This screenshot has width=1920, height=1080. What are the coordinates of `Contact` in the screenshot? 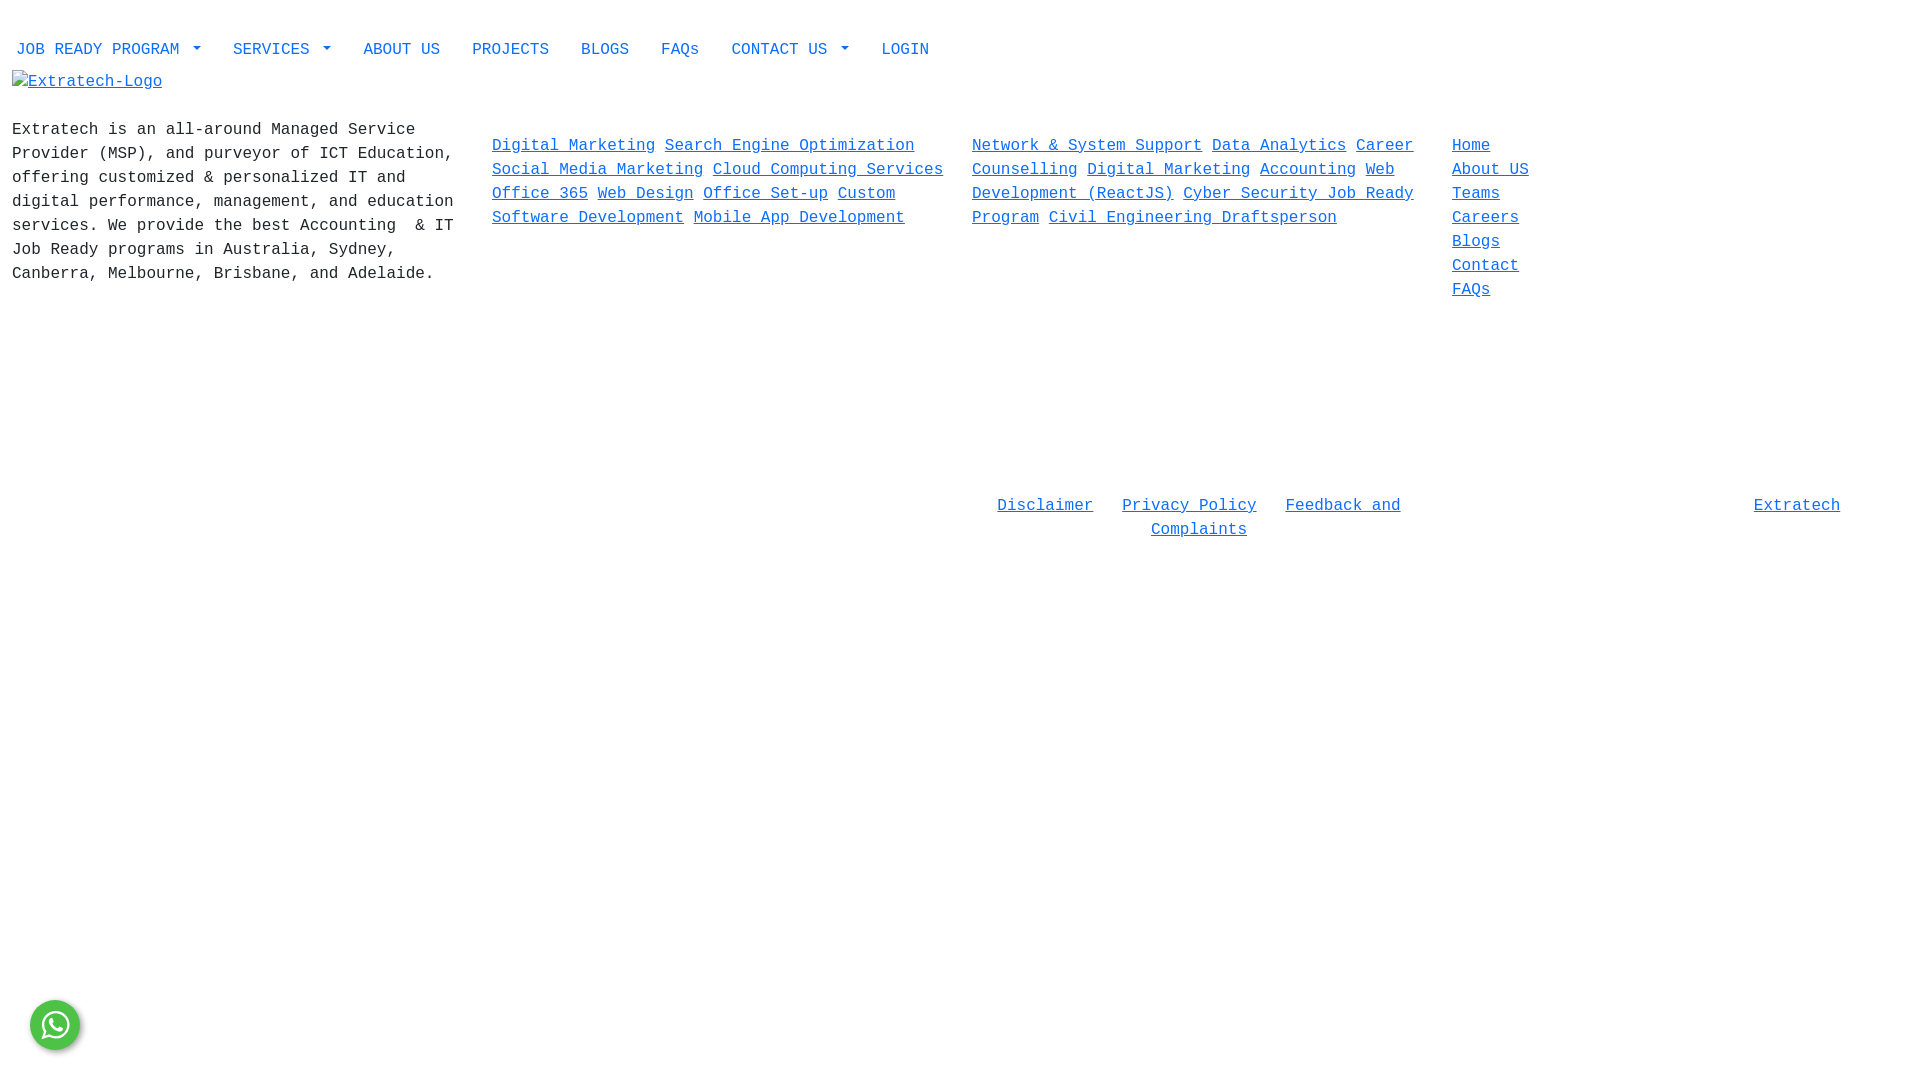 It's located at (1486, 266).